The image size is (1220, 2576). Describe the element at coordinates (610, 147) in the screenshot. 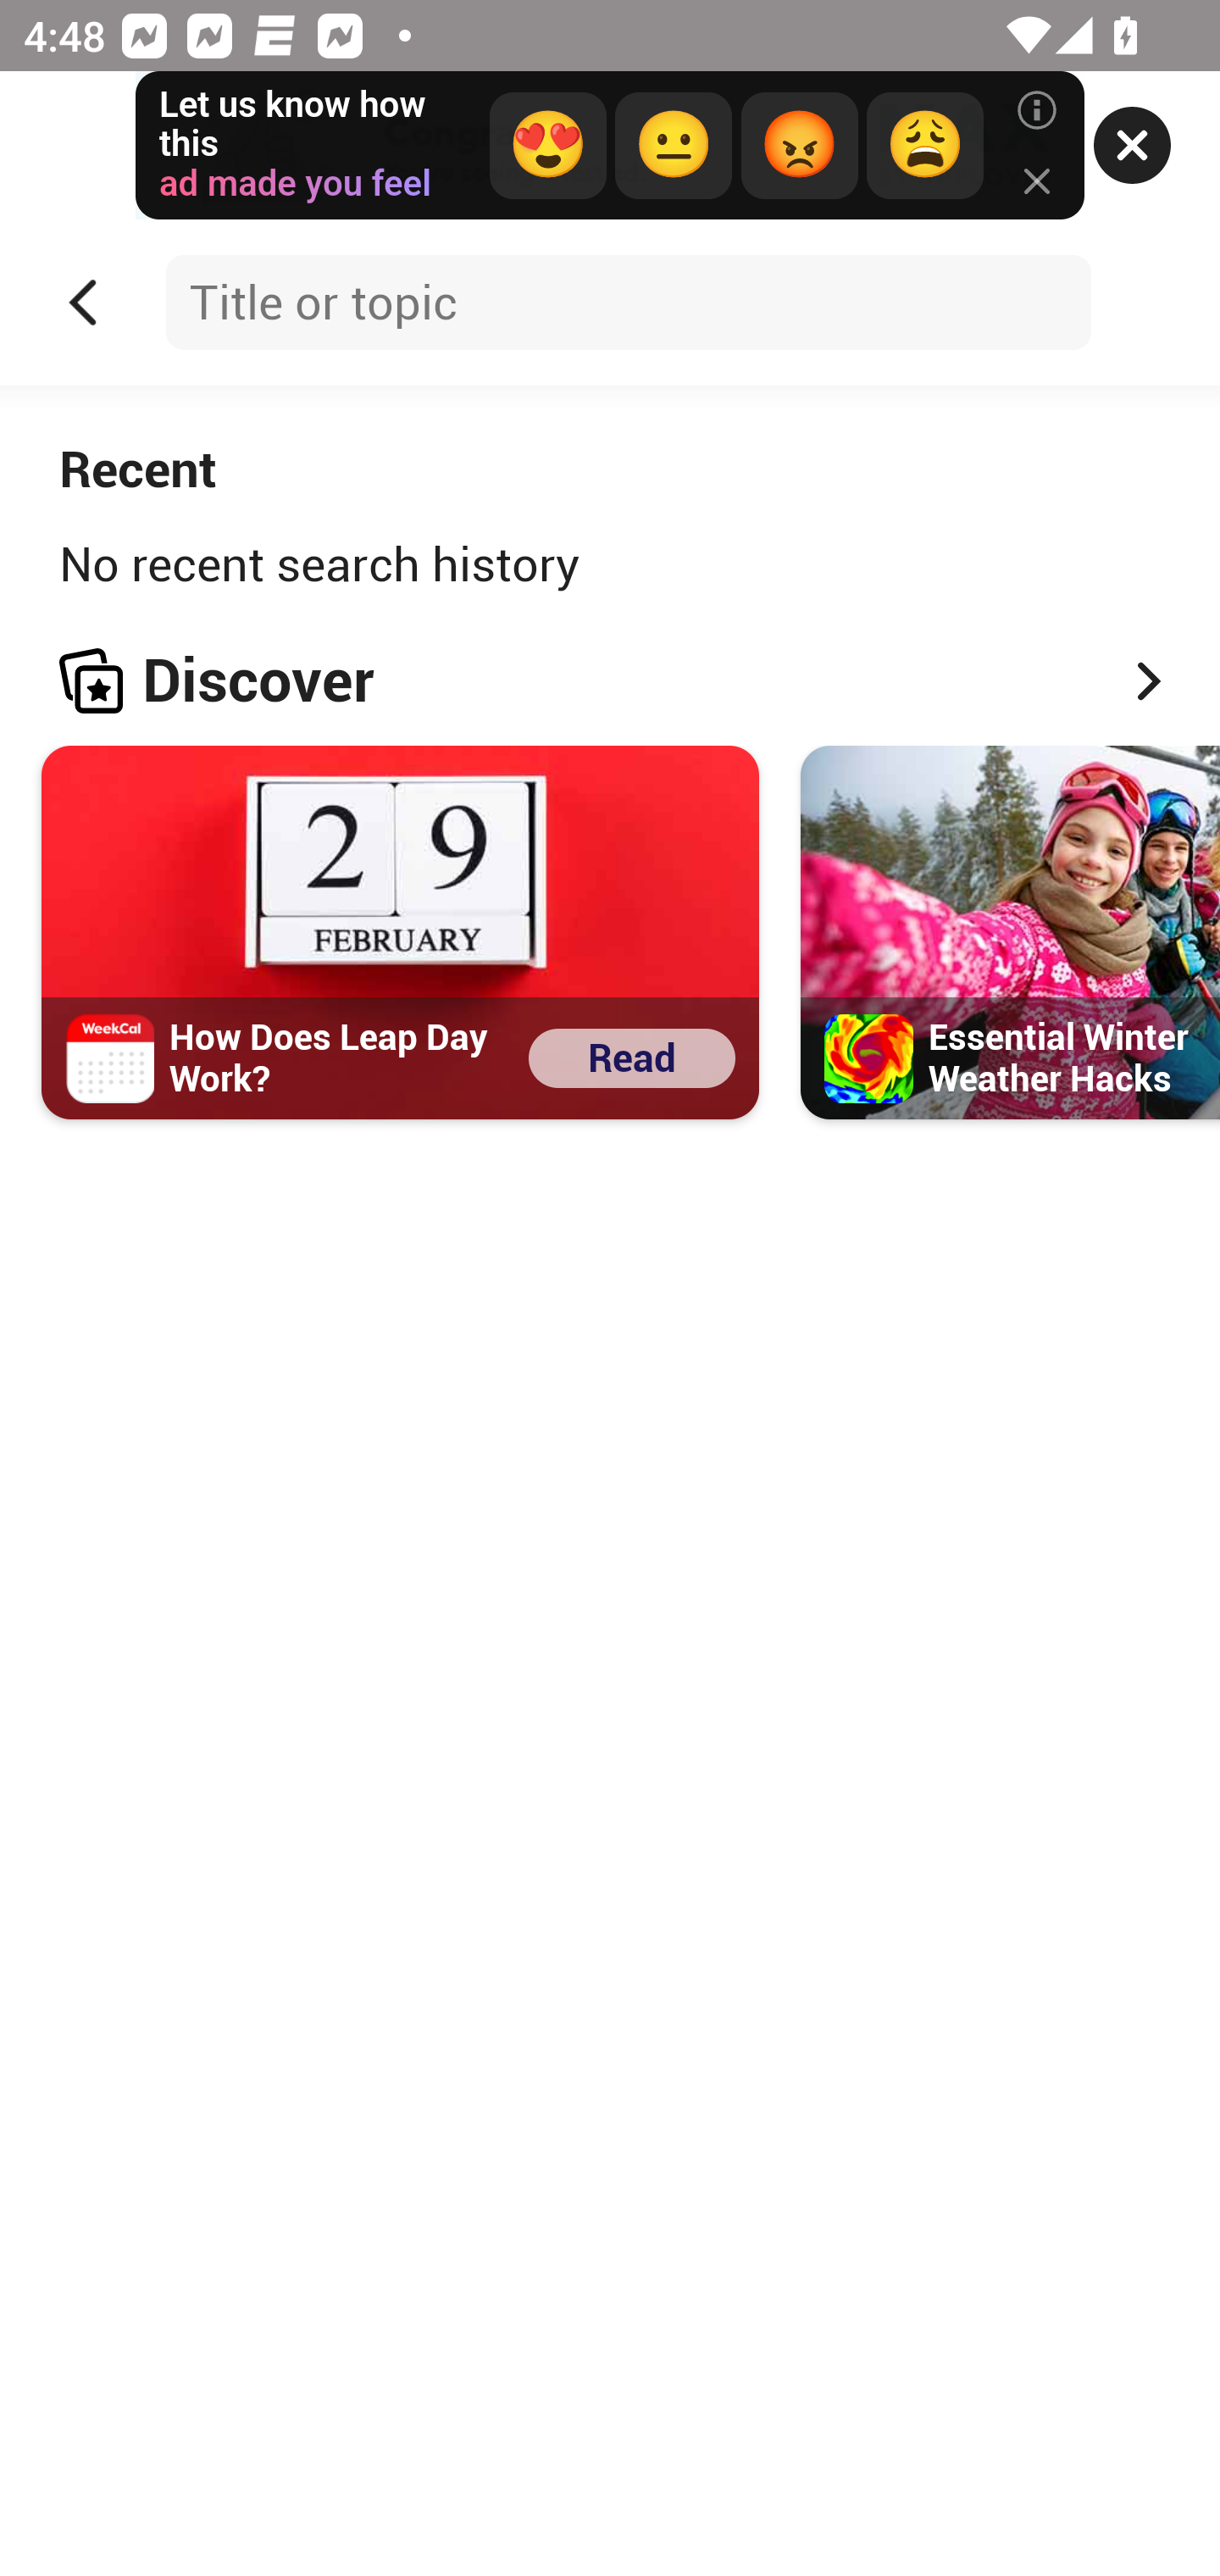

I see `app-monetization` at that location.